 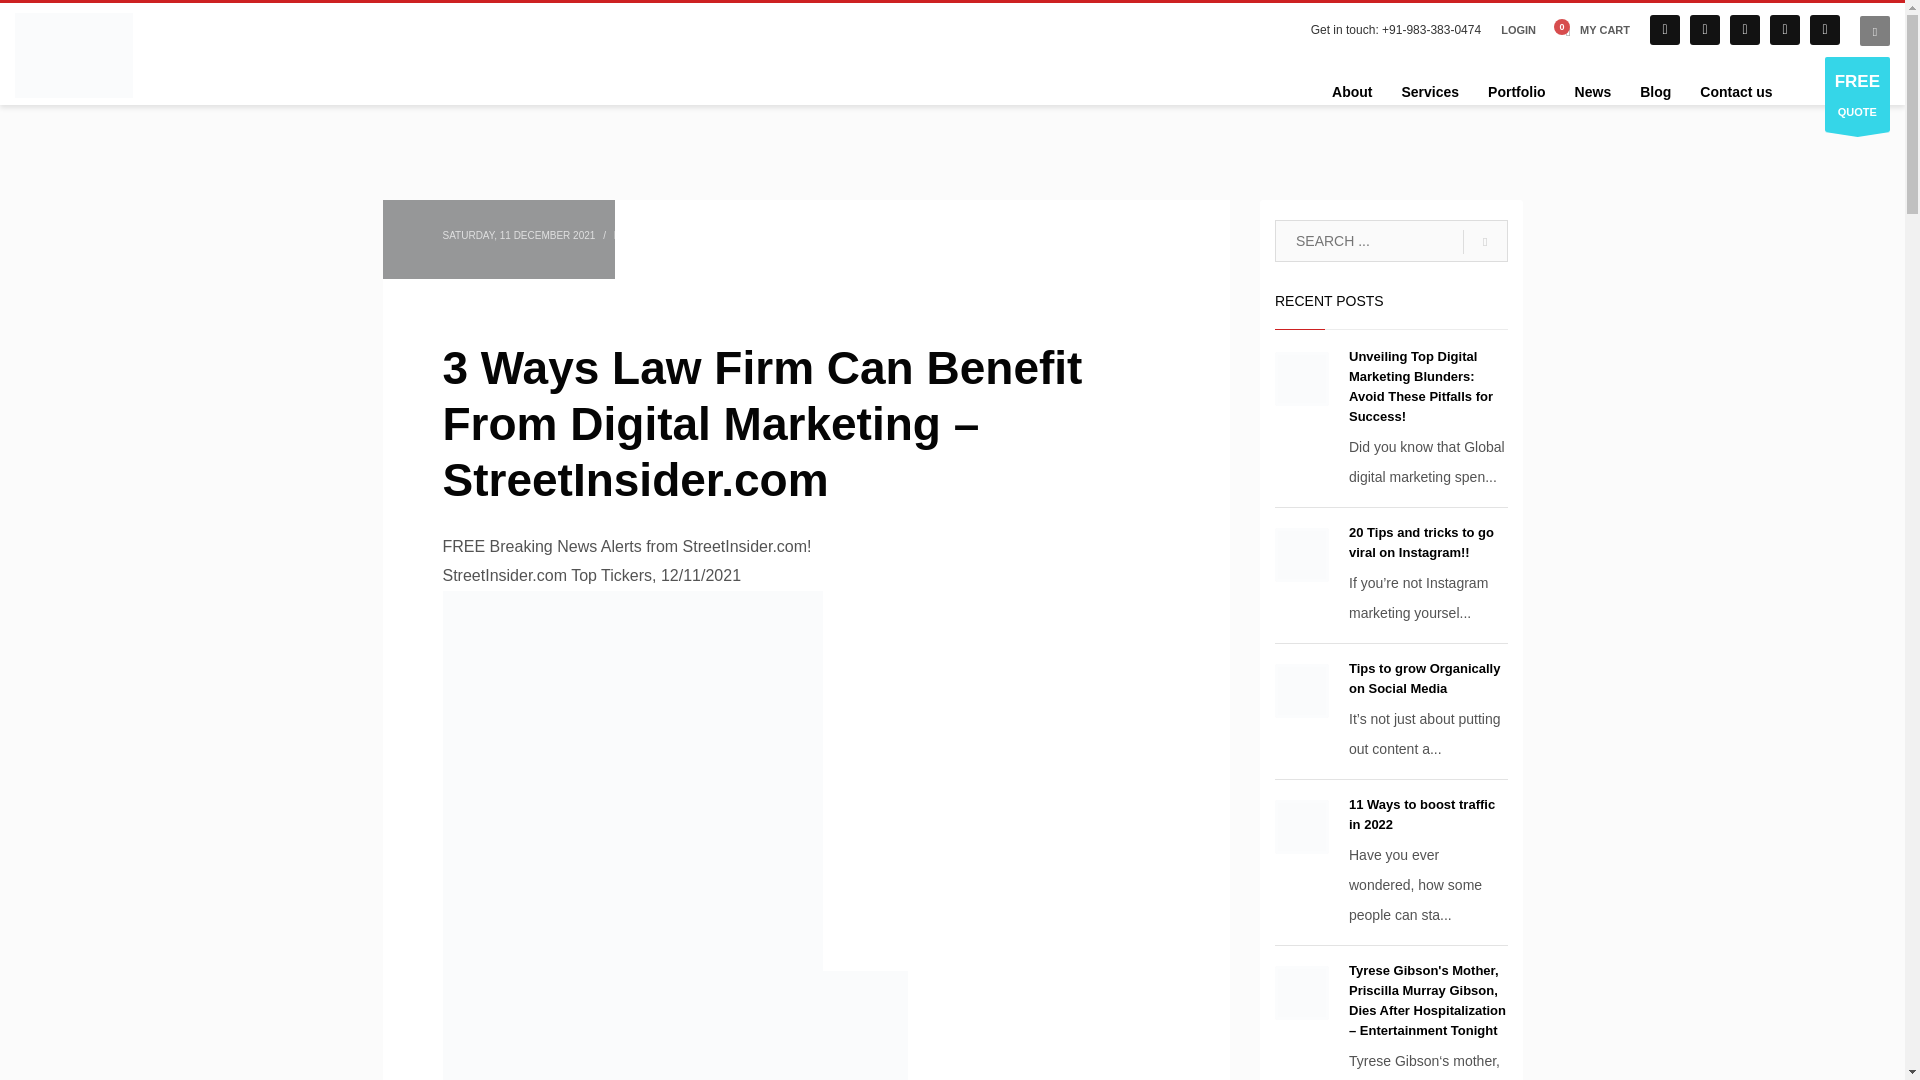 I want to click on NEWS, so click(x=700, y=235).